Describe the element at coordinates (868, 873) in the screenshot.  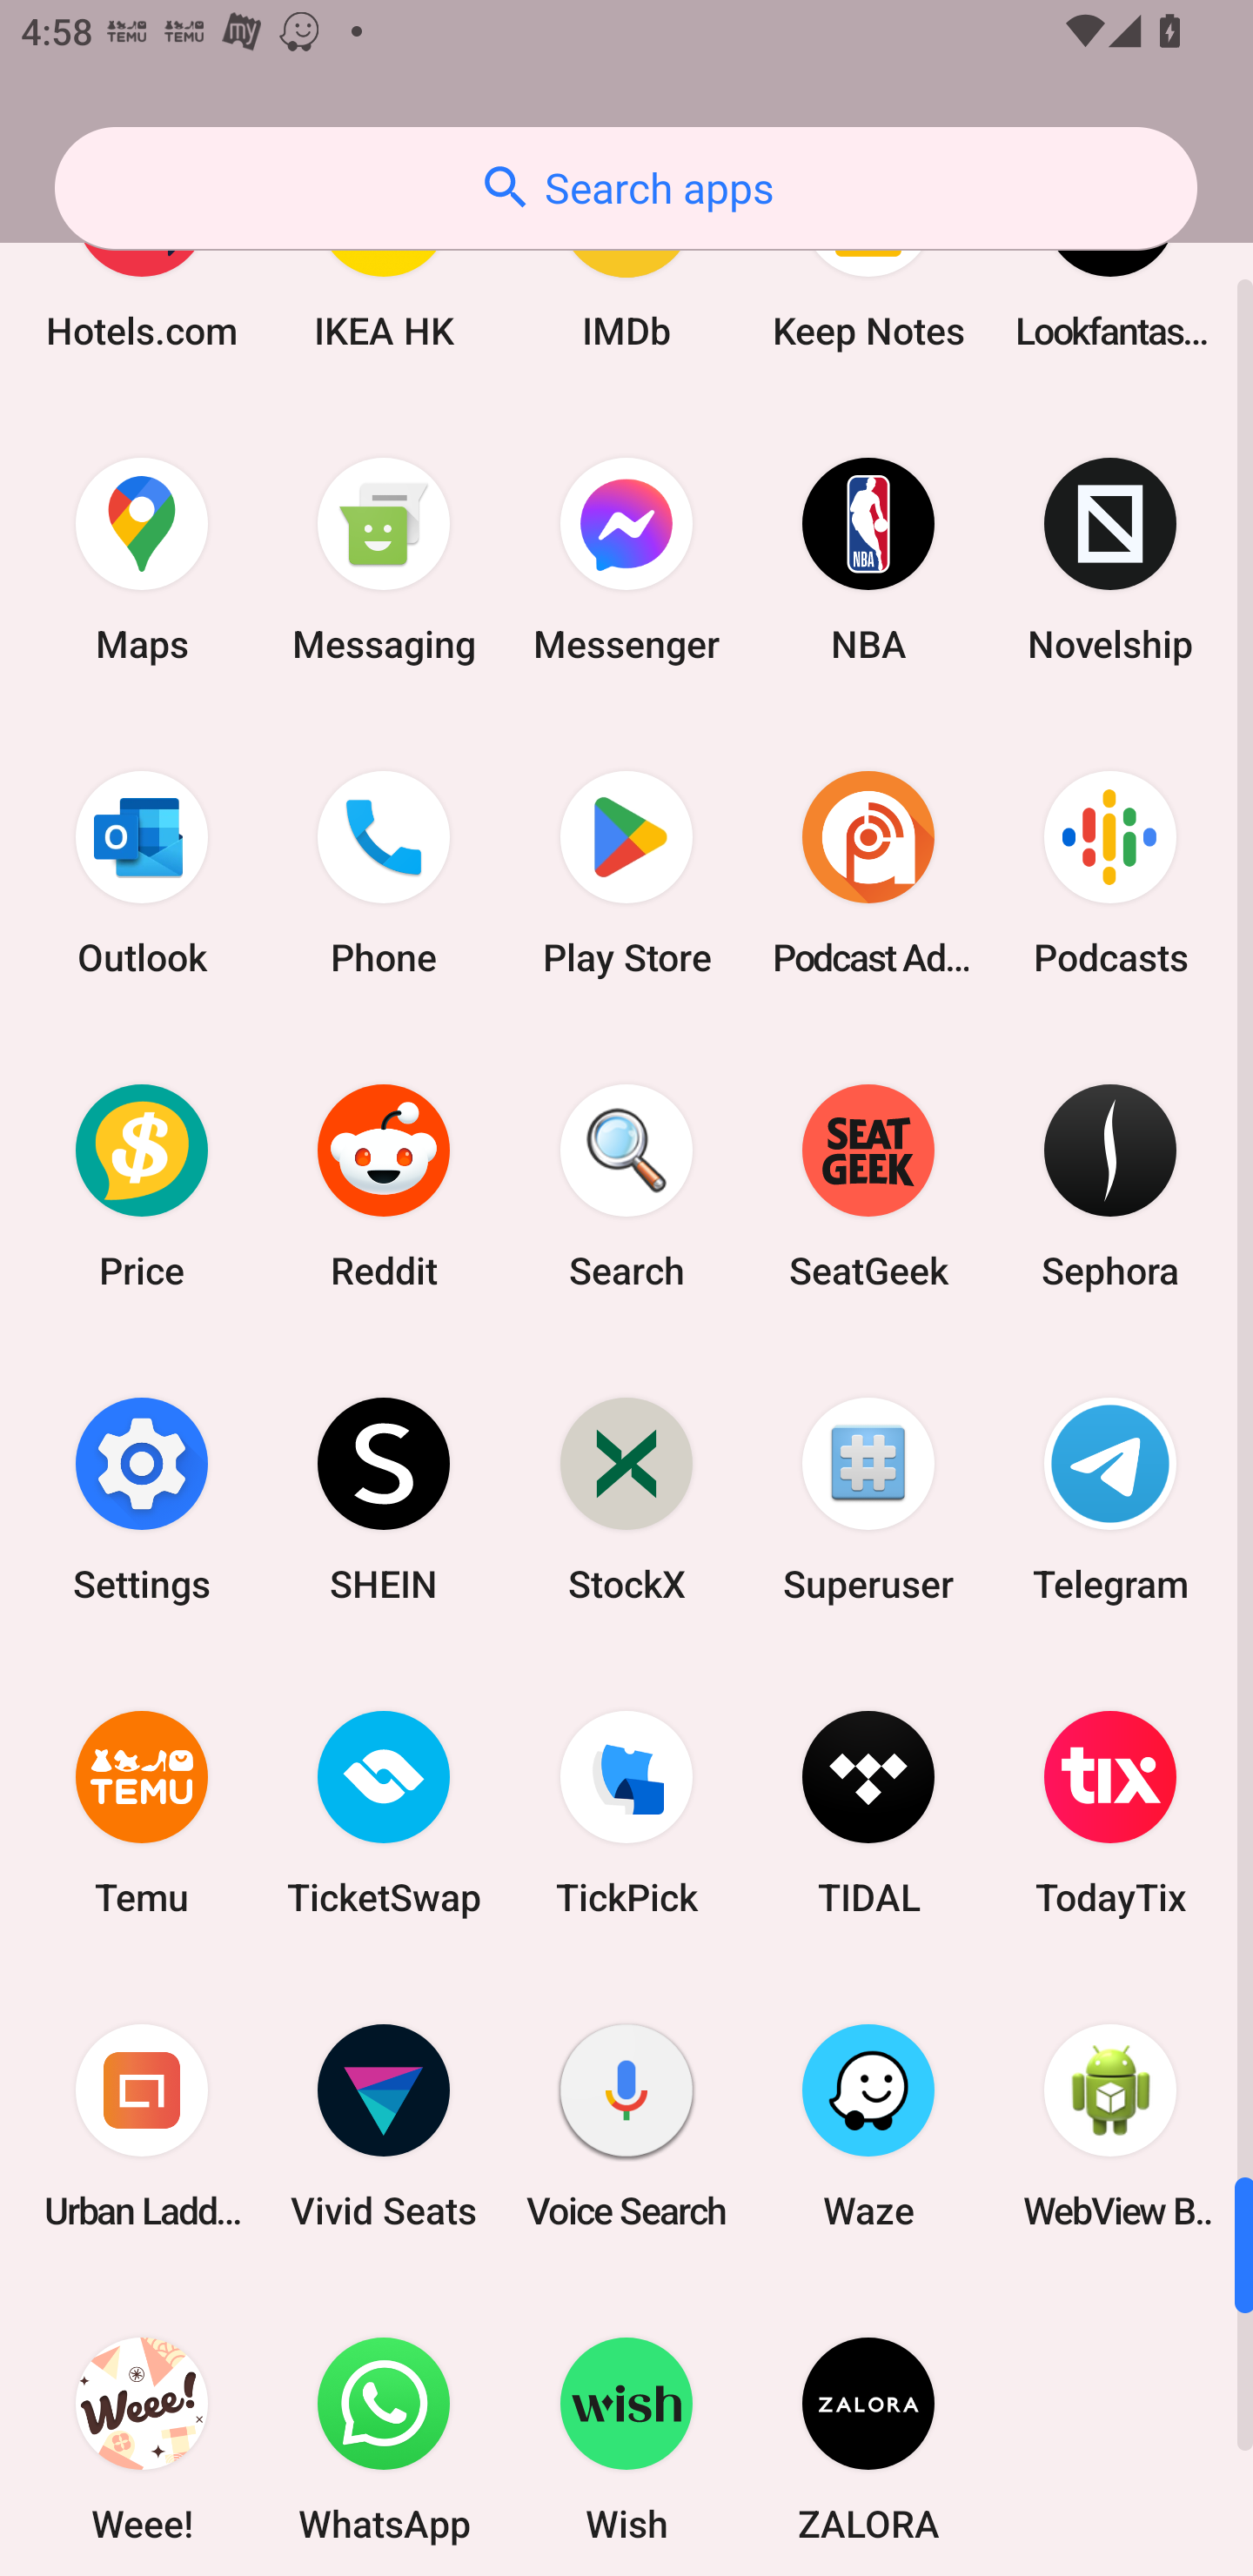
I see `Podcast Addict` at that location.